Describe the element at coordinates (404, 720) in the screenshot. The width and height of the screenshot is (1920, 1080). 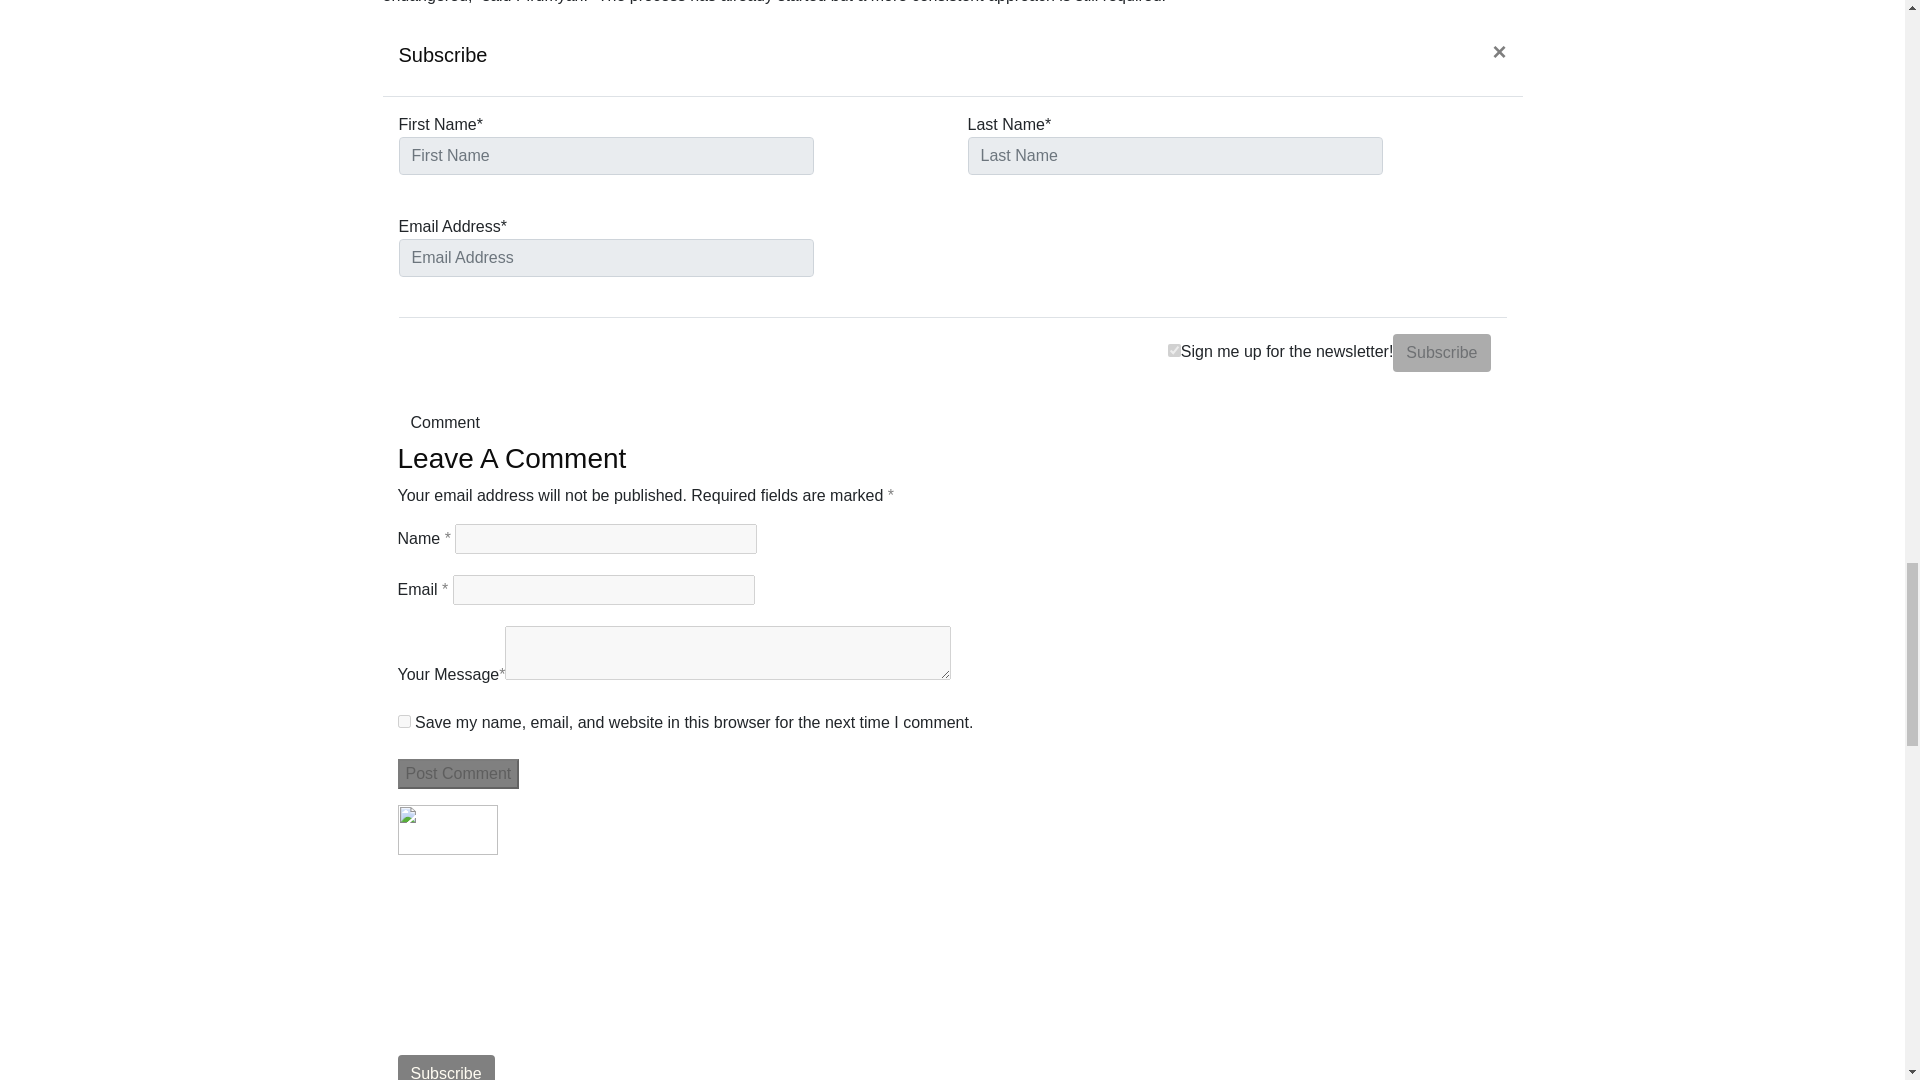
I see `yes` at that location.